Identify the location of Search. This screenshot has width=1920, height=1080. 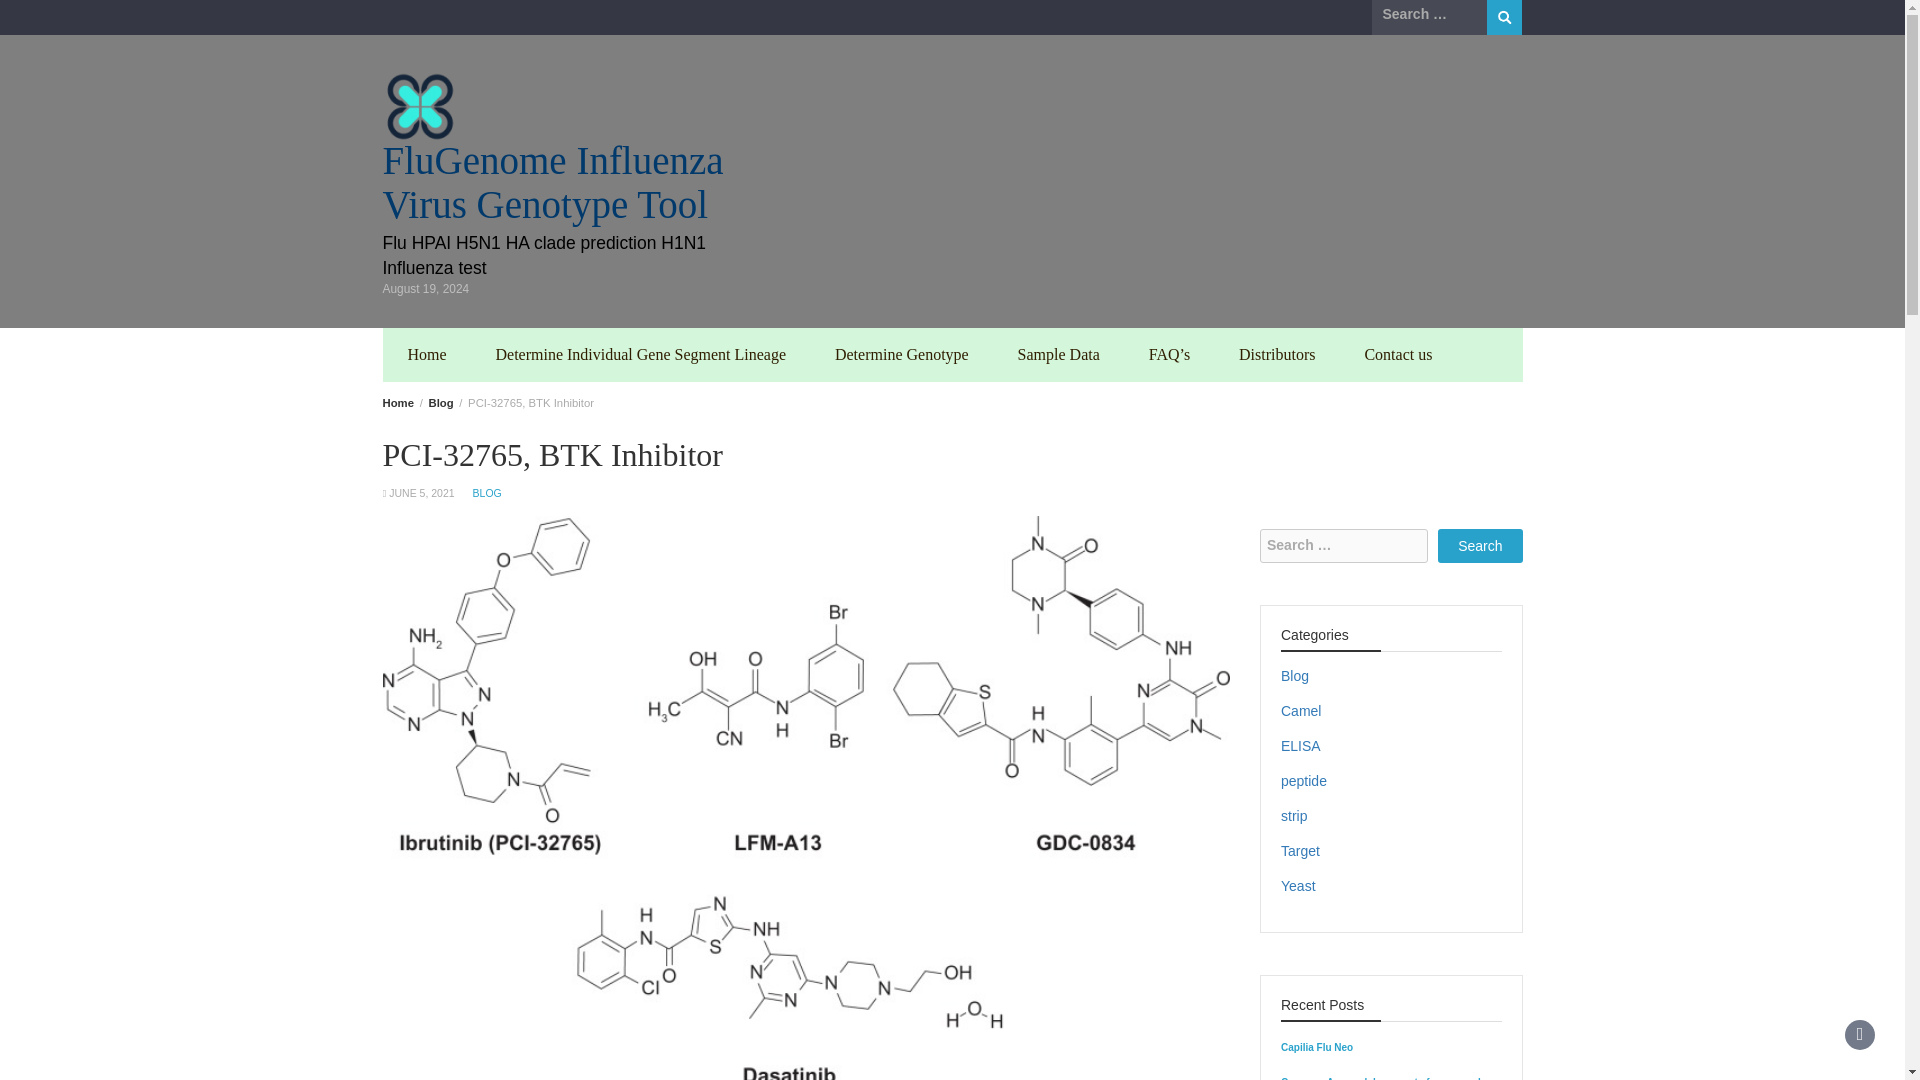
(1480, 546).